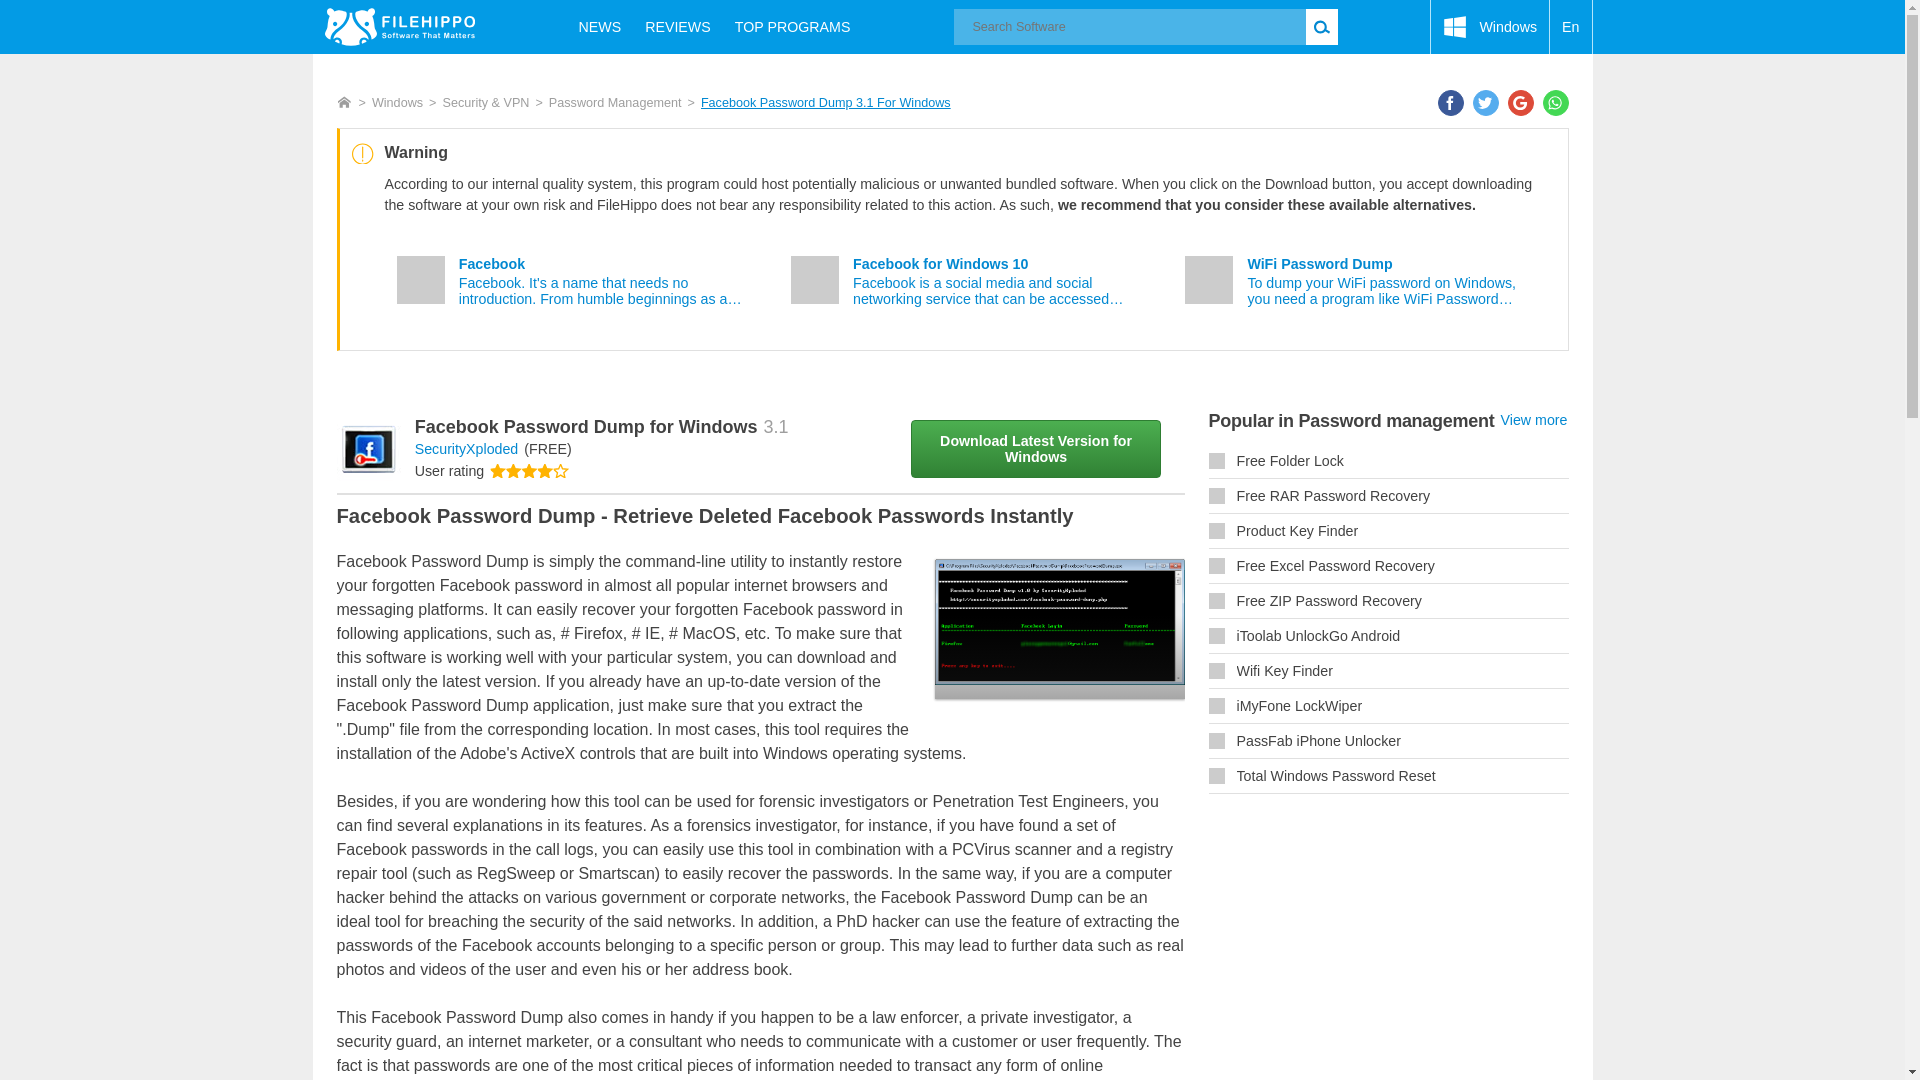 The height and width of the screenshot is (1080, 1920). What do you see at coordinates (600, 26) in the screenshot?
I see `News` at bounding box center [600, 26].